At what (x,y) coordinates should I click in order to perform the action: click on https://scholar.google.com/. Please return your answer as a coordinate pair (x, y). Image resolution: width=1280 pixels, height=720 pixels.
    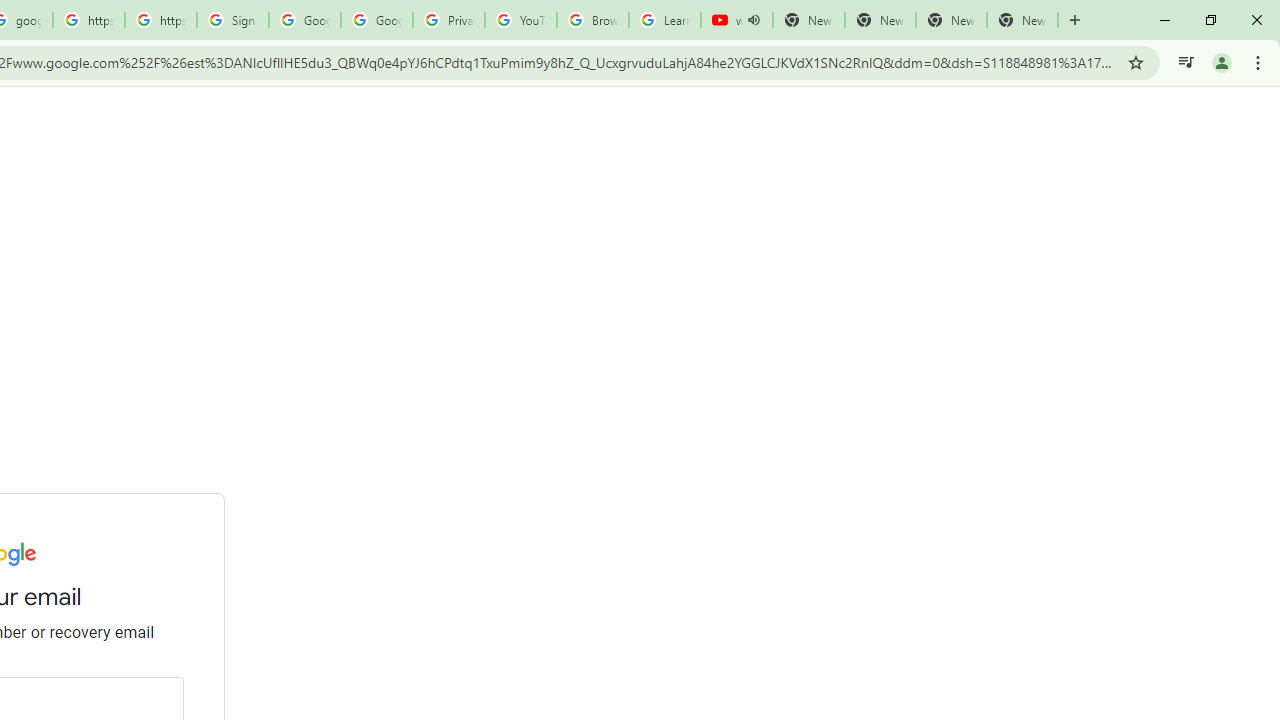
    Looking at the image, I should click on (161, 20).